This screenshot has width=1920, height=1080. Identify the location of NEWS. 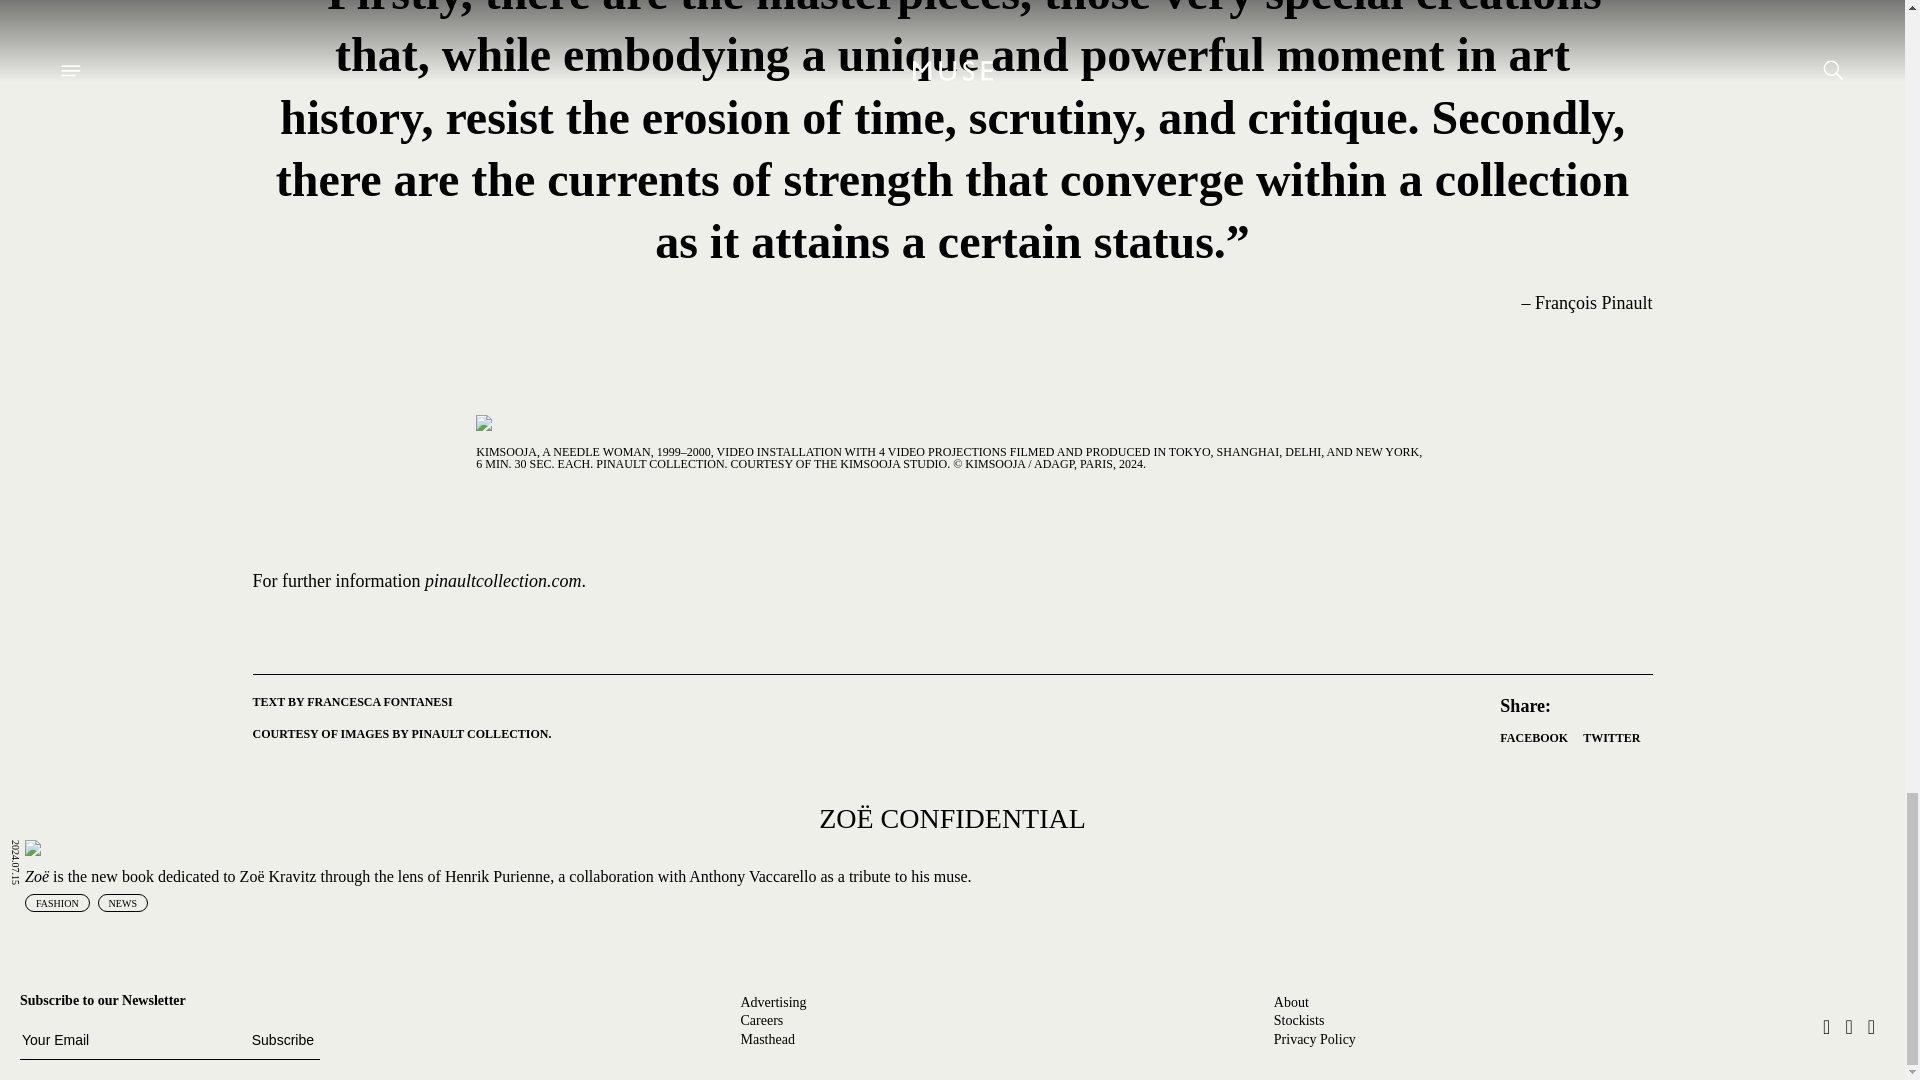
(122, 902).